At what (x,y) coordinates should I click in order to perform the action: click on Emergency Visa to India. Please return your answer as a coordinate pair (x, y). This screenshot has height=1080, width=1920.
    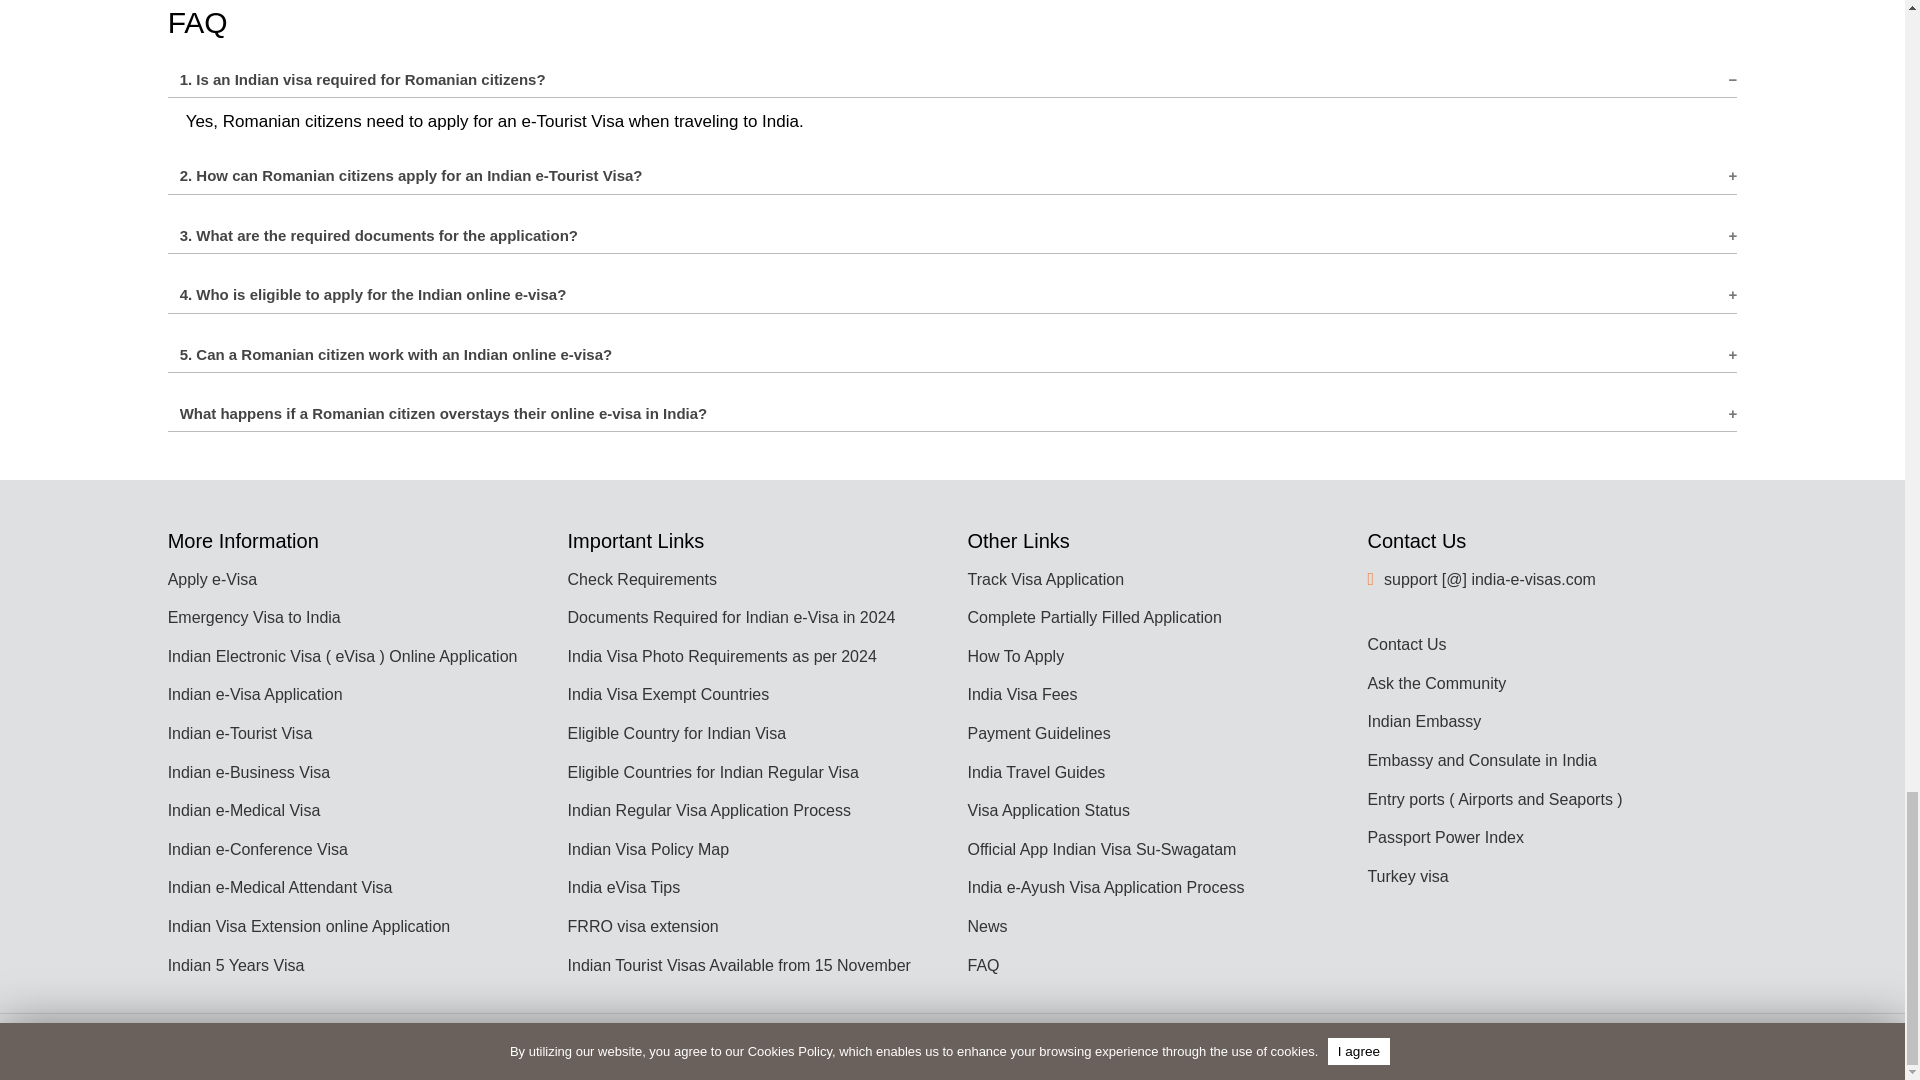
    Looking at the image, I should click on (254, 618).